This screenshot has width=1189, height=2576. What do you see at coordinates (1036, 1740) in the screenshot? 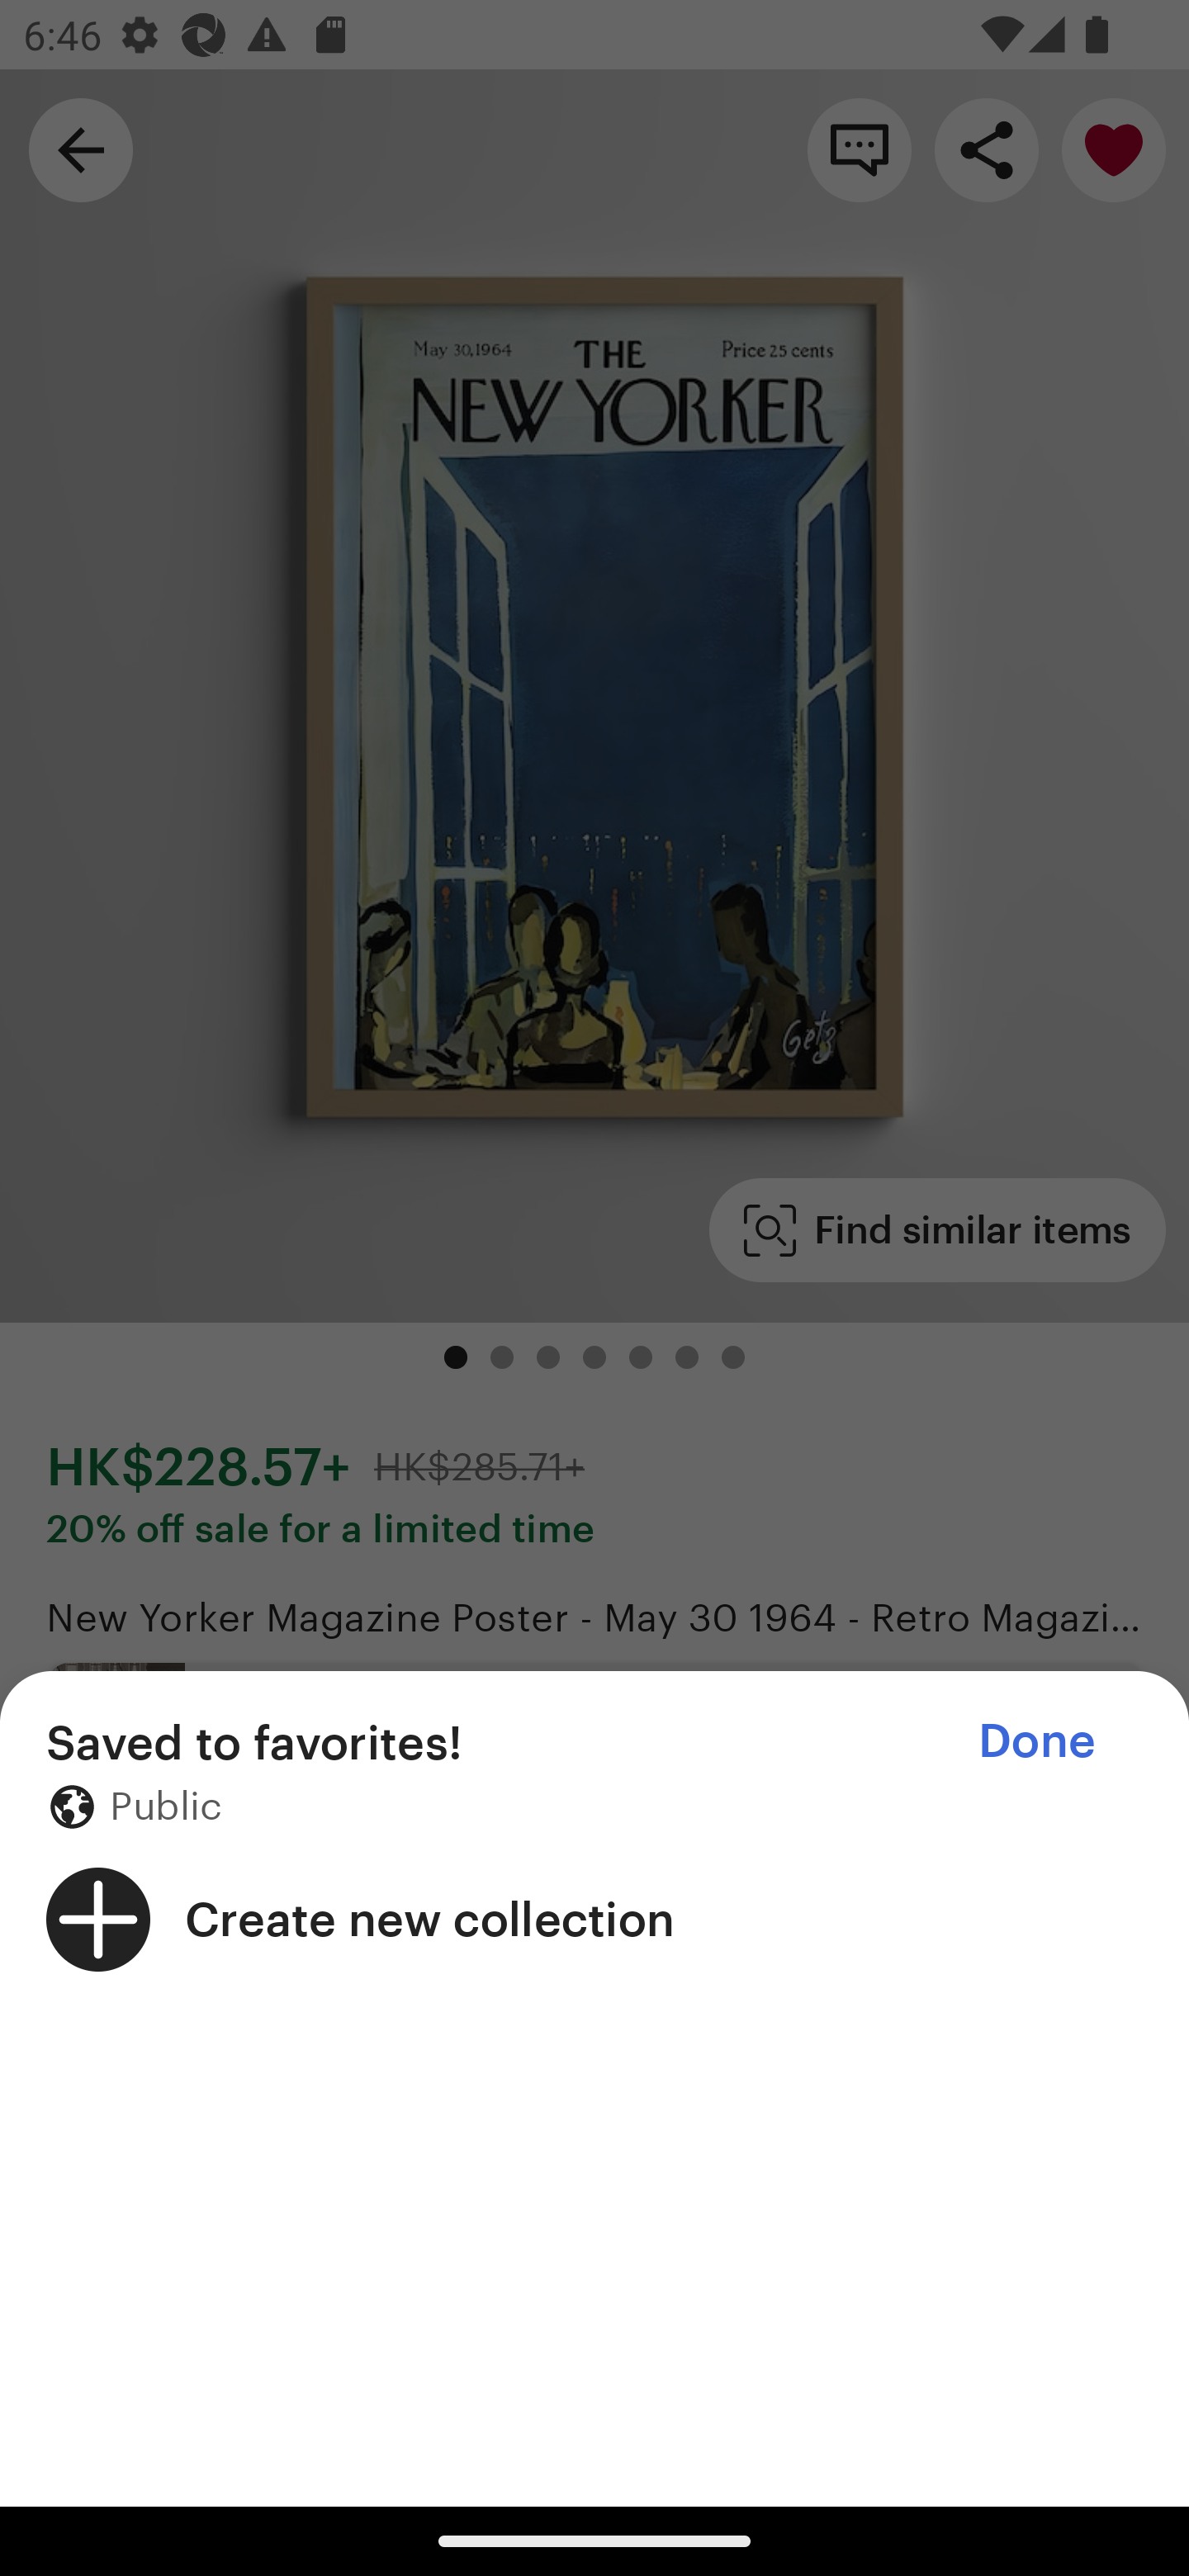
I see `Done` at bounding box center [1036, 1740].